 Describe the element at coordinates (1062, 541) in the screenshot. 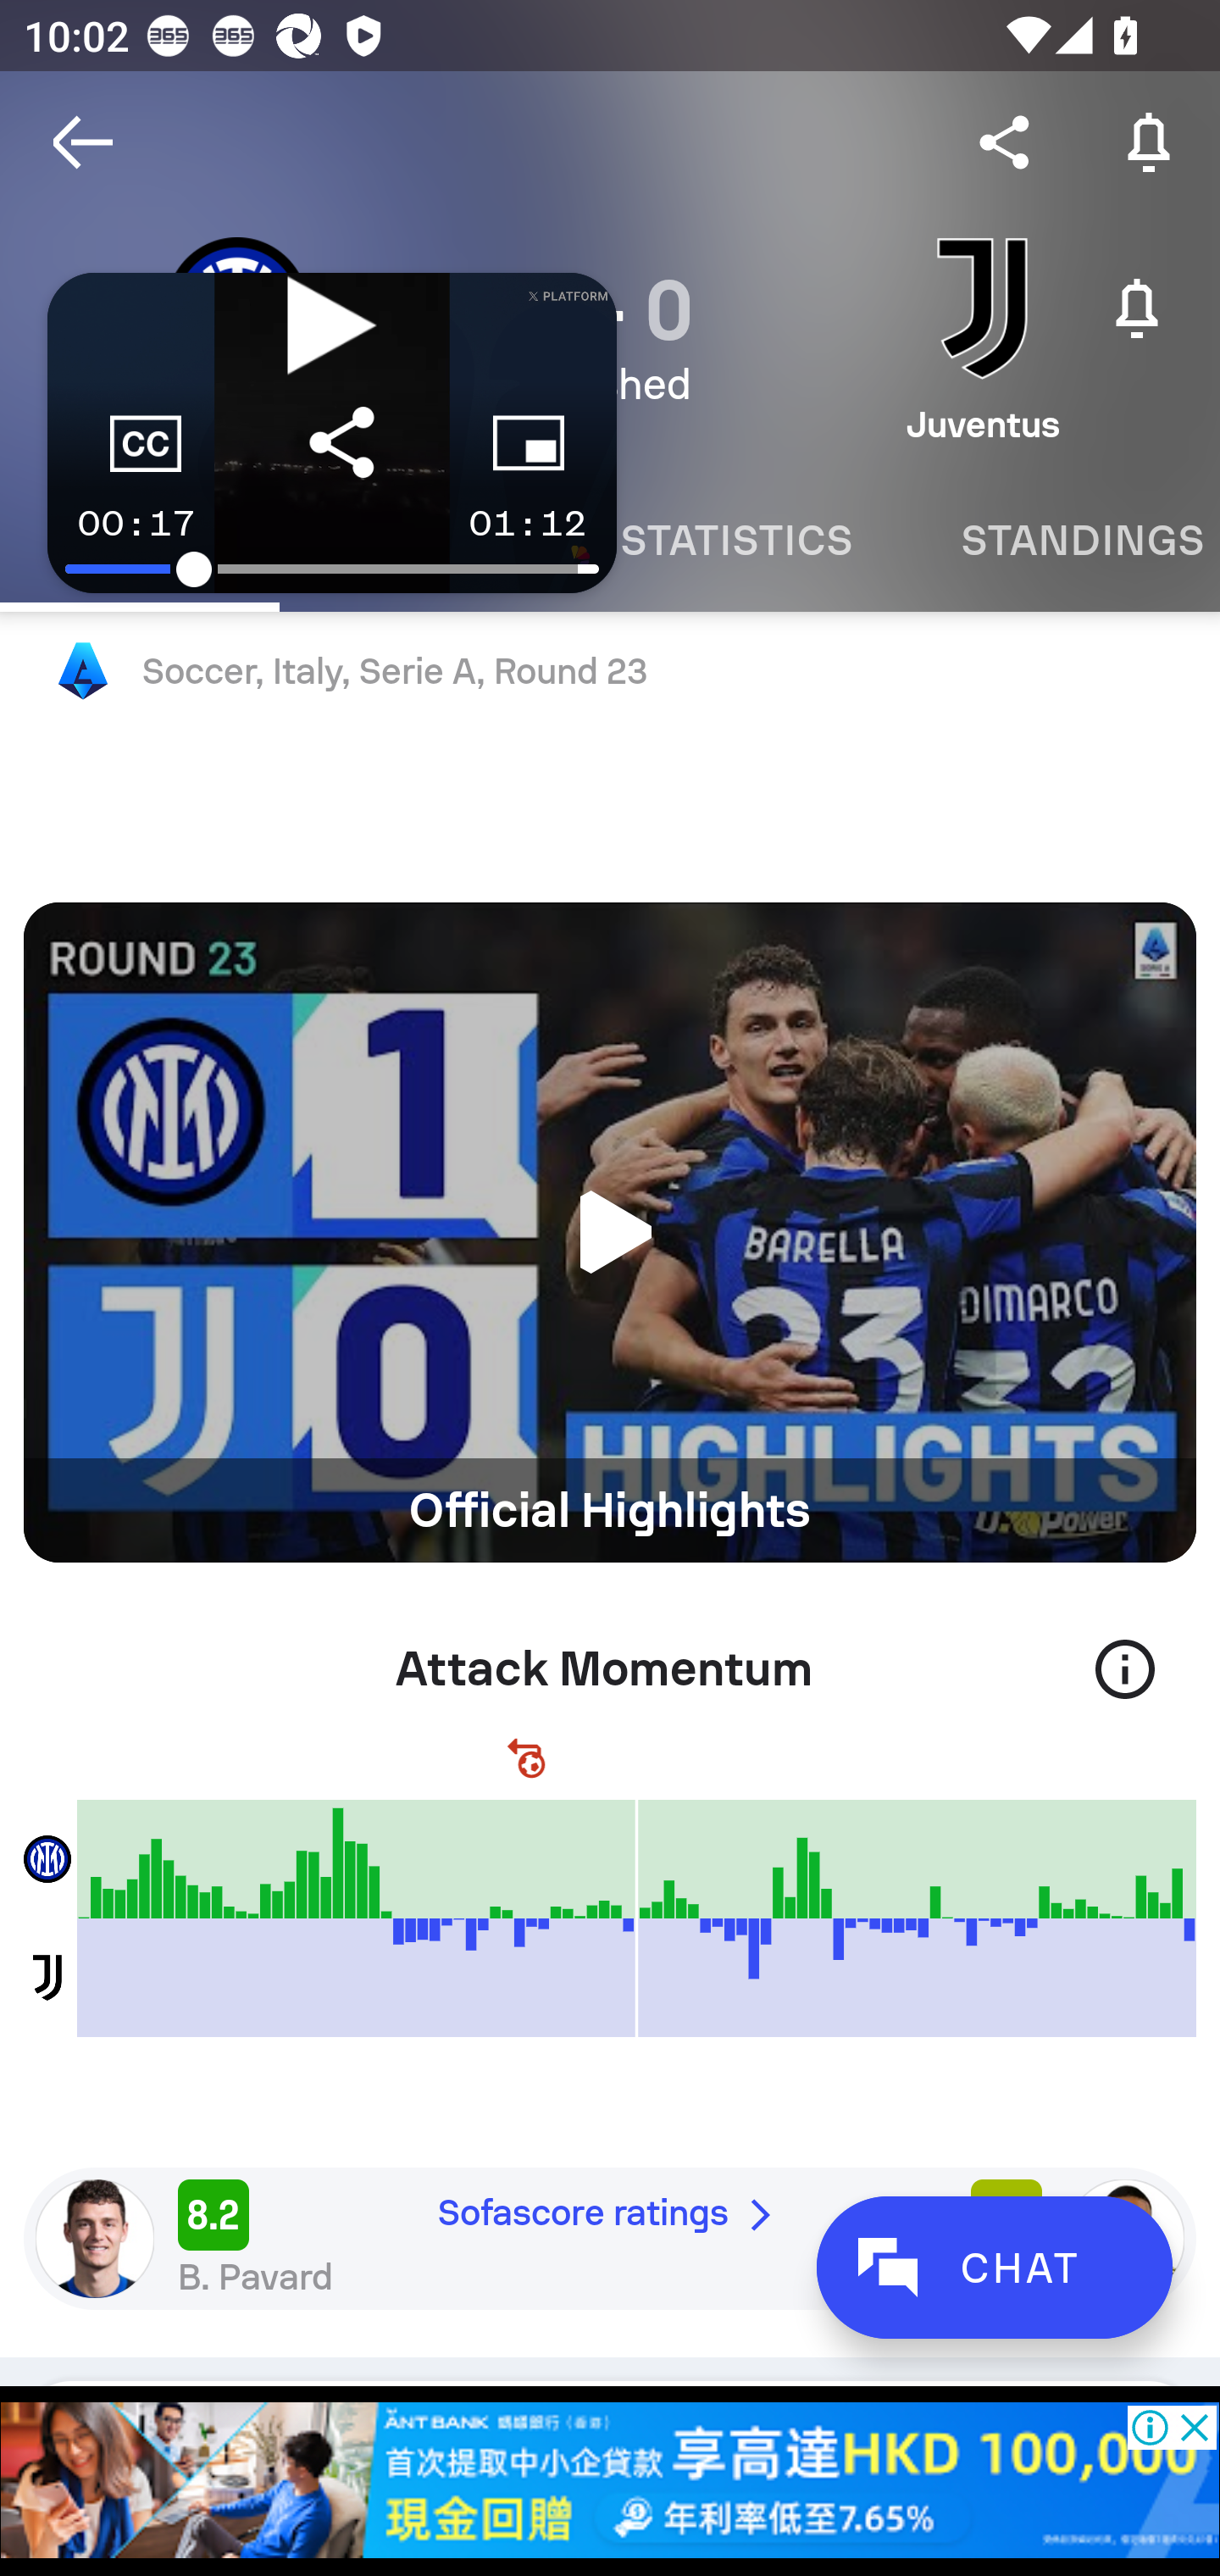

I see `Standings STANDINGS` at that location.